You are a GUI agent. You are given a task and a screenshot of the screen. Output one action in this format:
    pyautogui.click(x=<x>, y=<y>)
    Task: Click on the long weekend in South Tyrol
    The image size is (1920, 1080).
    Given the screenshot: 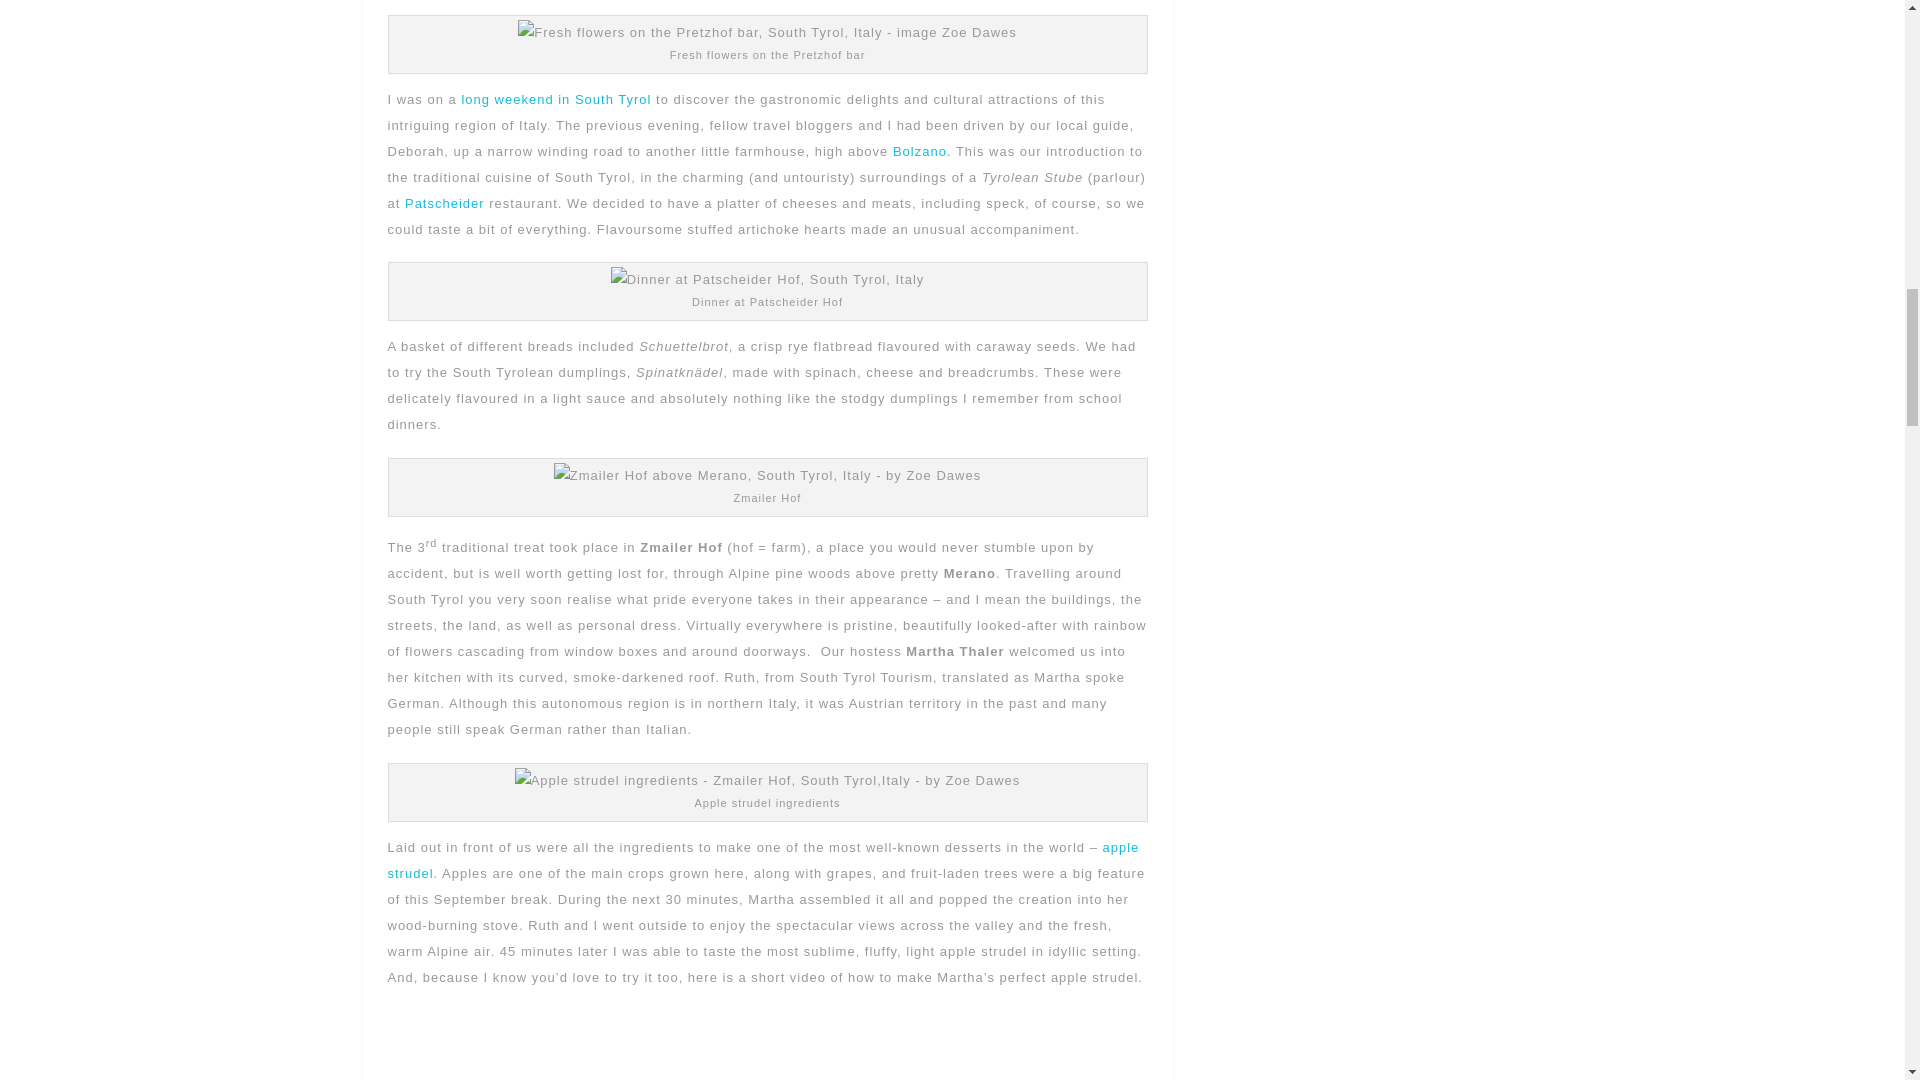 What is the action you would take?
    pyautogui.click(x=554, y=98)
    